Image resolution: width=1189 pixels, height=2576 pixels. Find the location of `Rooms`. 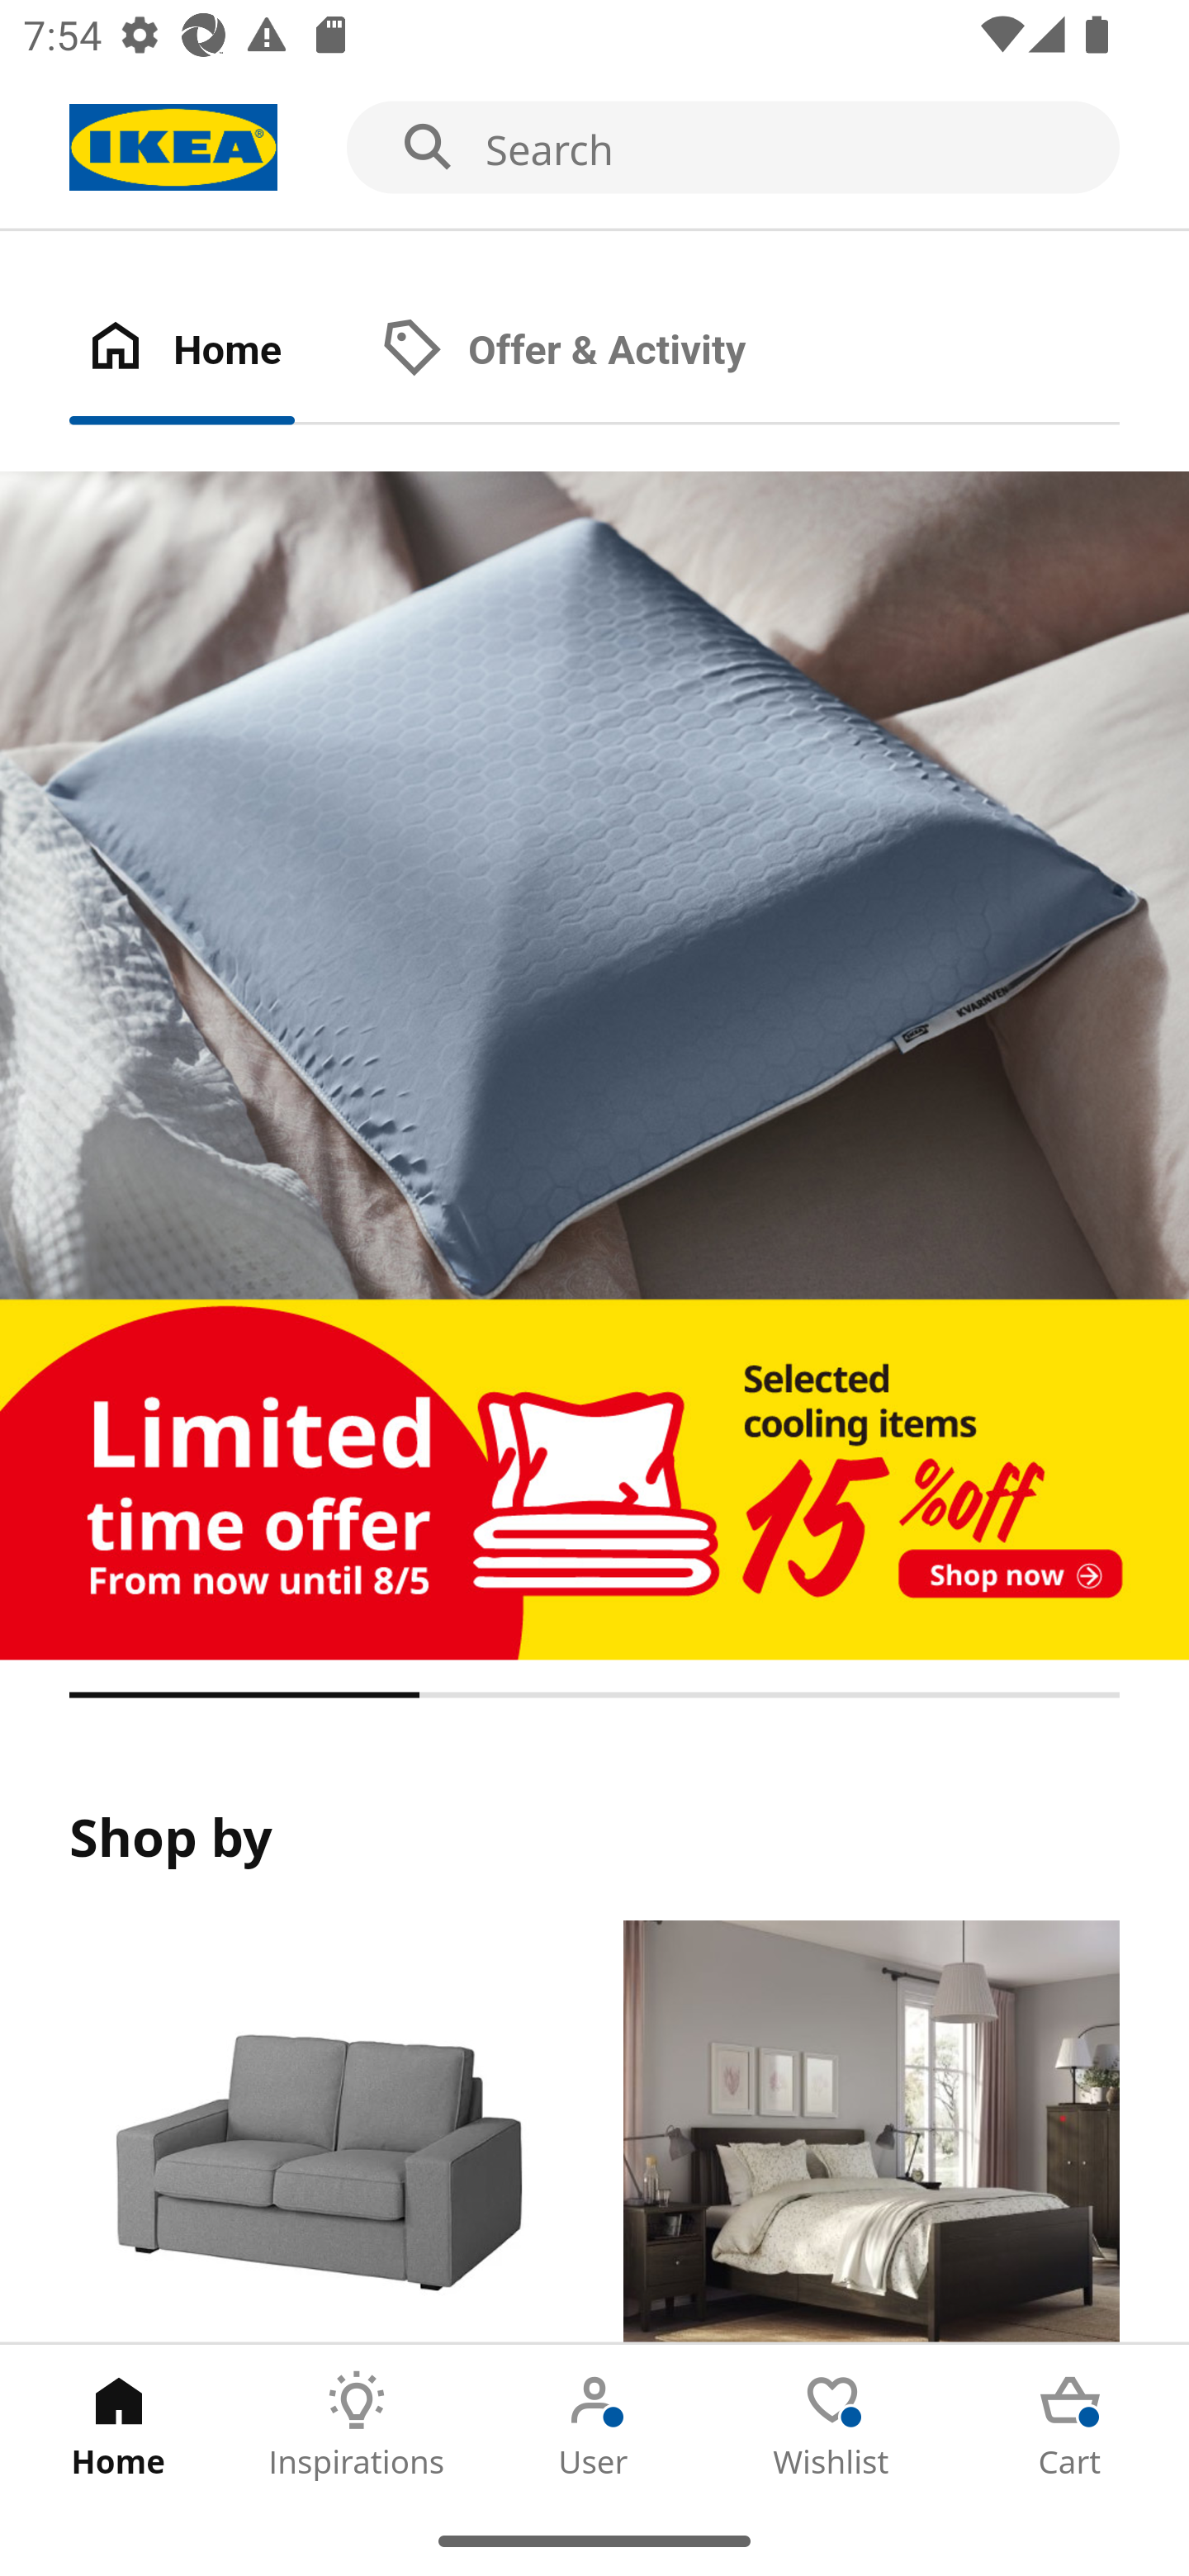

Rooms is located at coordinates (871, 2132).